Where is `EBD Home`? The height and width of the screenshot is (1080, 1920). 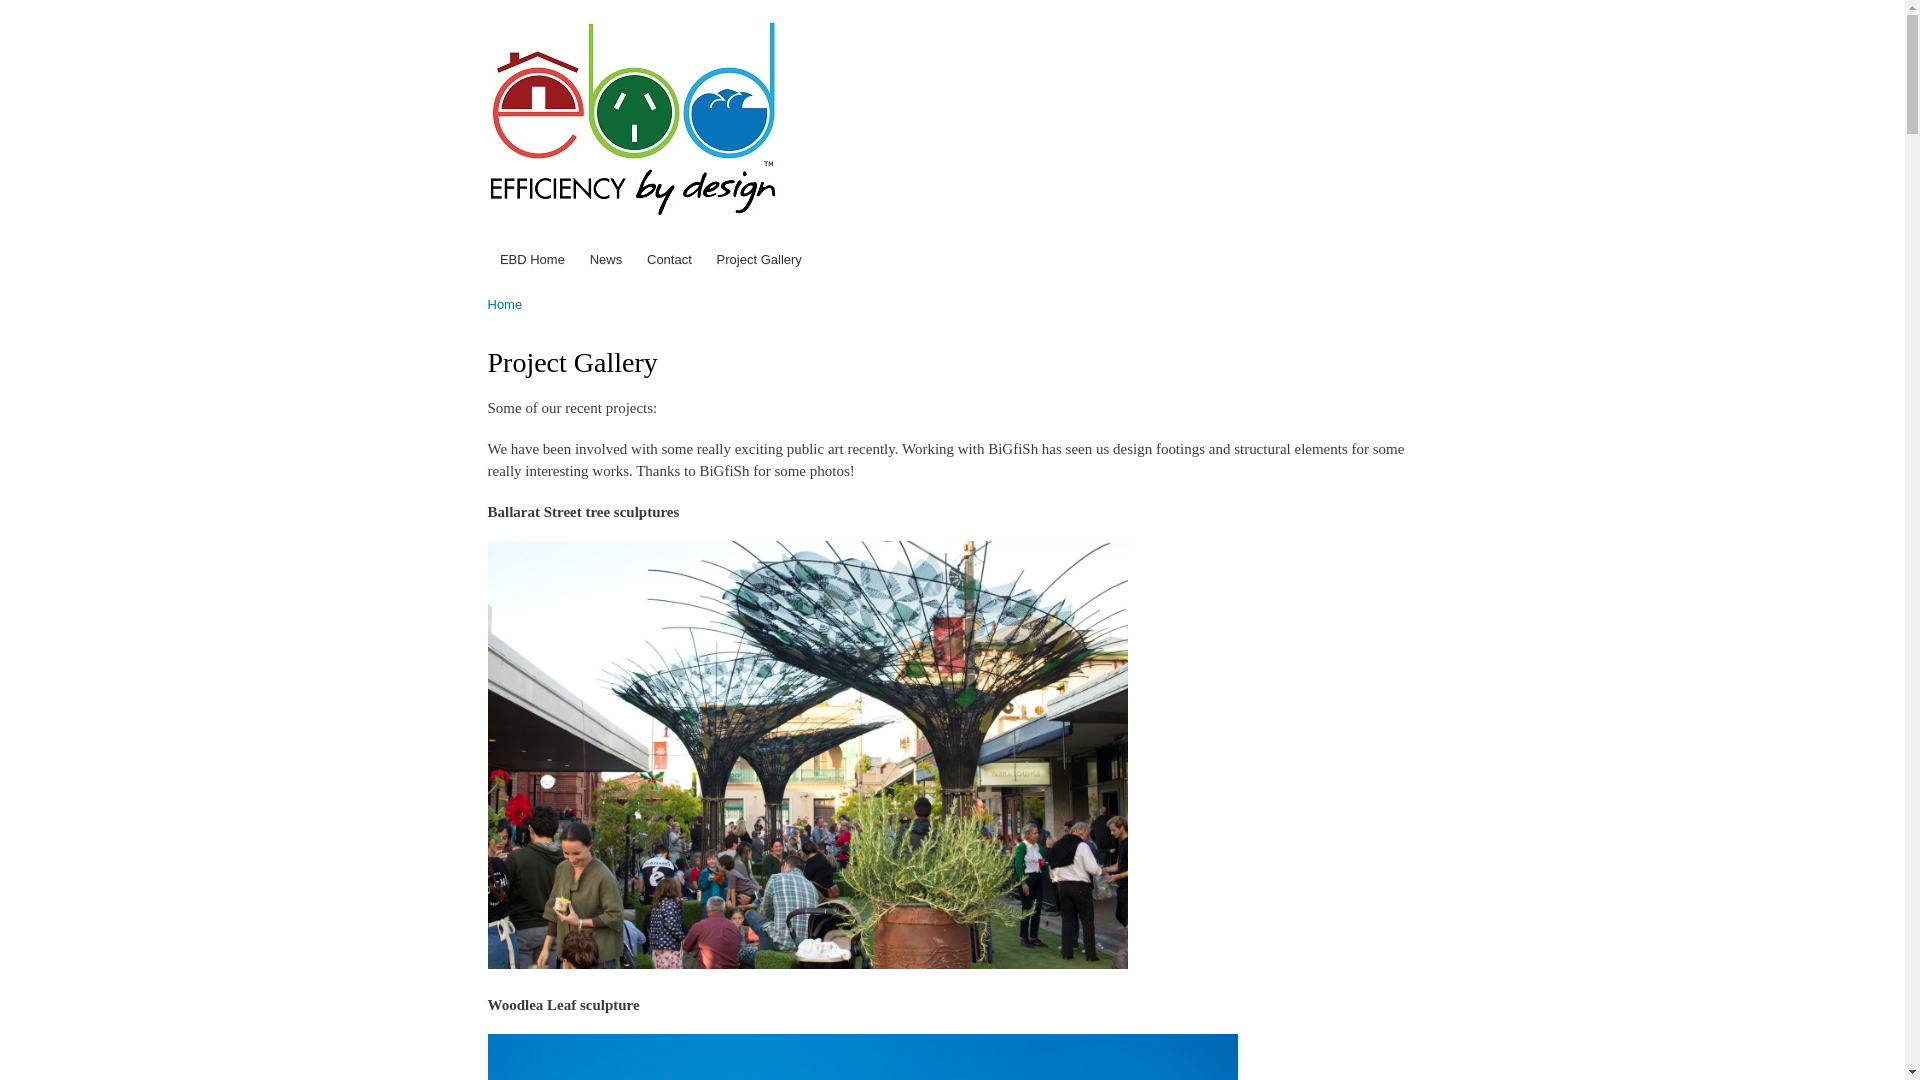
EBD Home is located at coordinates (532, 260).